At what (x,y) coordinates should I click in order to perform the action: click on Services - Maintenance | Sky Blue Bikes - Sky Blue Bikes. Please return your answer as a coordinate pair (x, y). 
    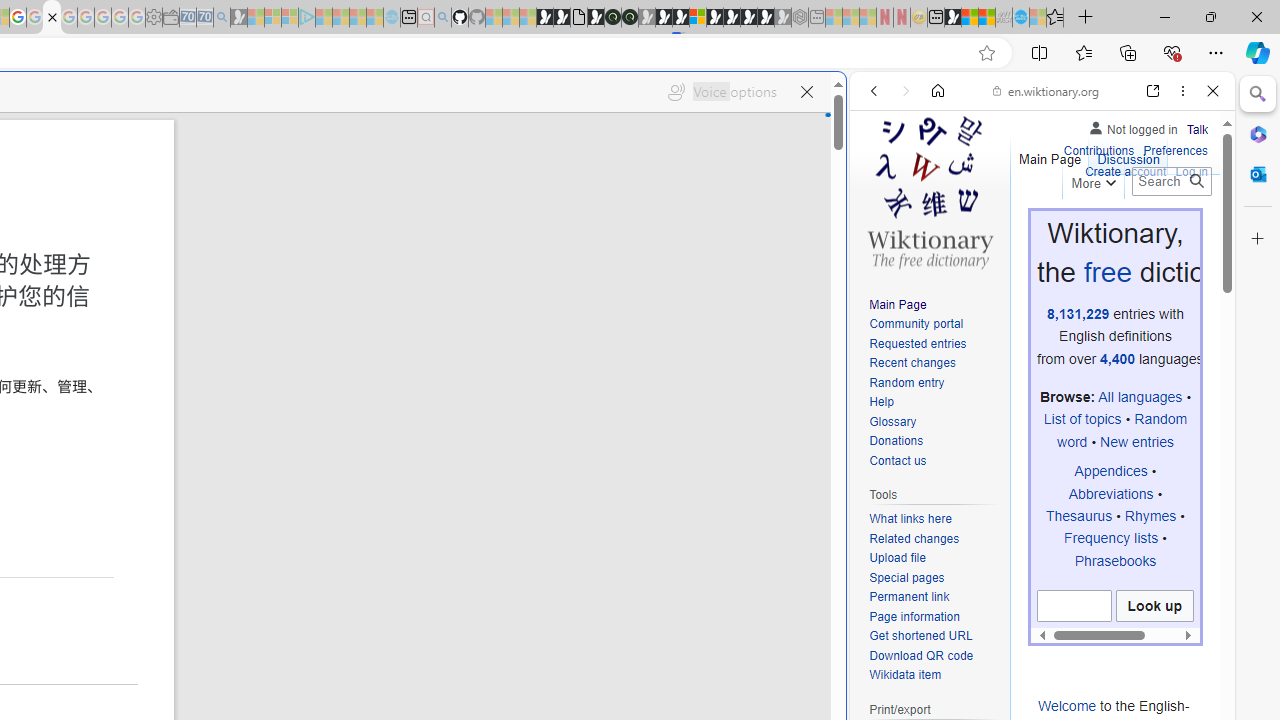
    Looking at the image, I should click on (1020, 18).